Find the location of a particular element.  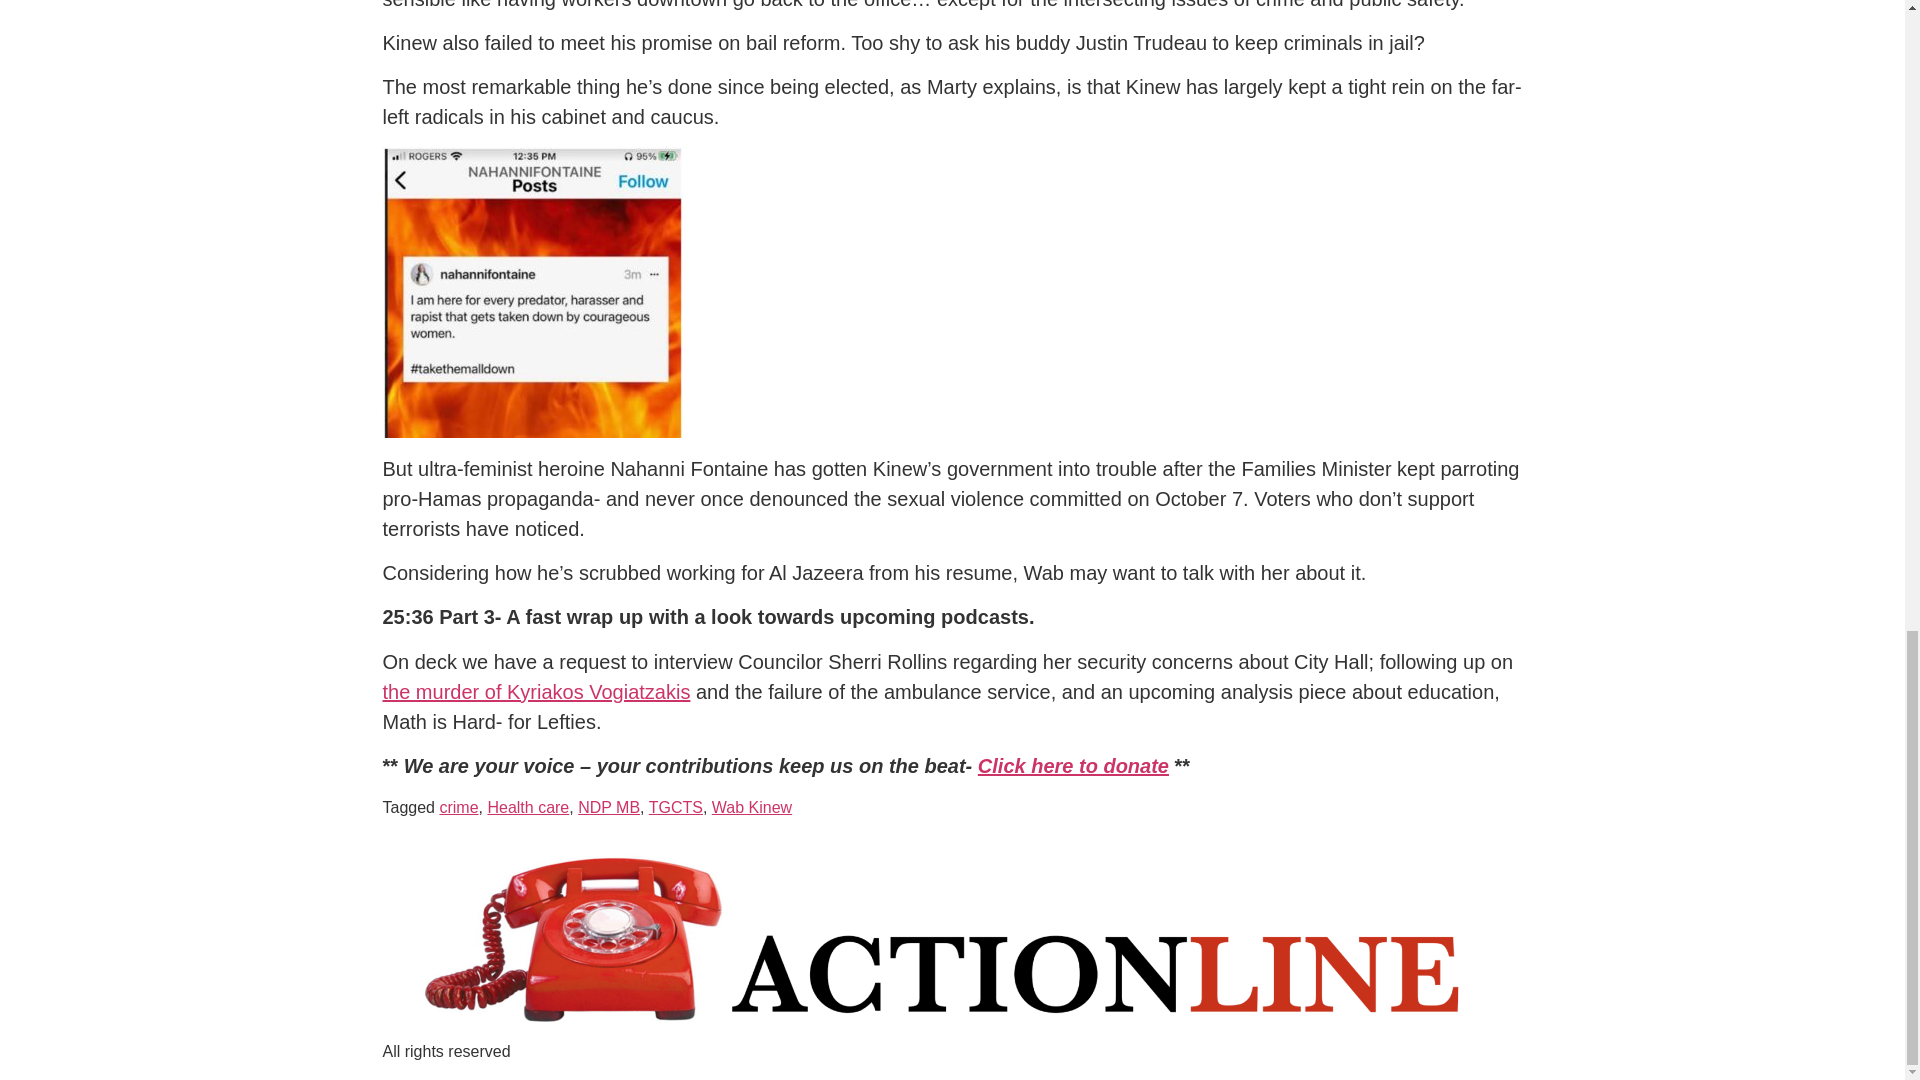

Click here to donate is located at coordinates (1073, 765).